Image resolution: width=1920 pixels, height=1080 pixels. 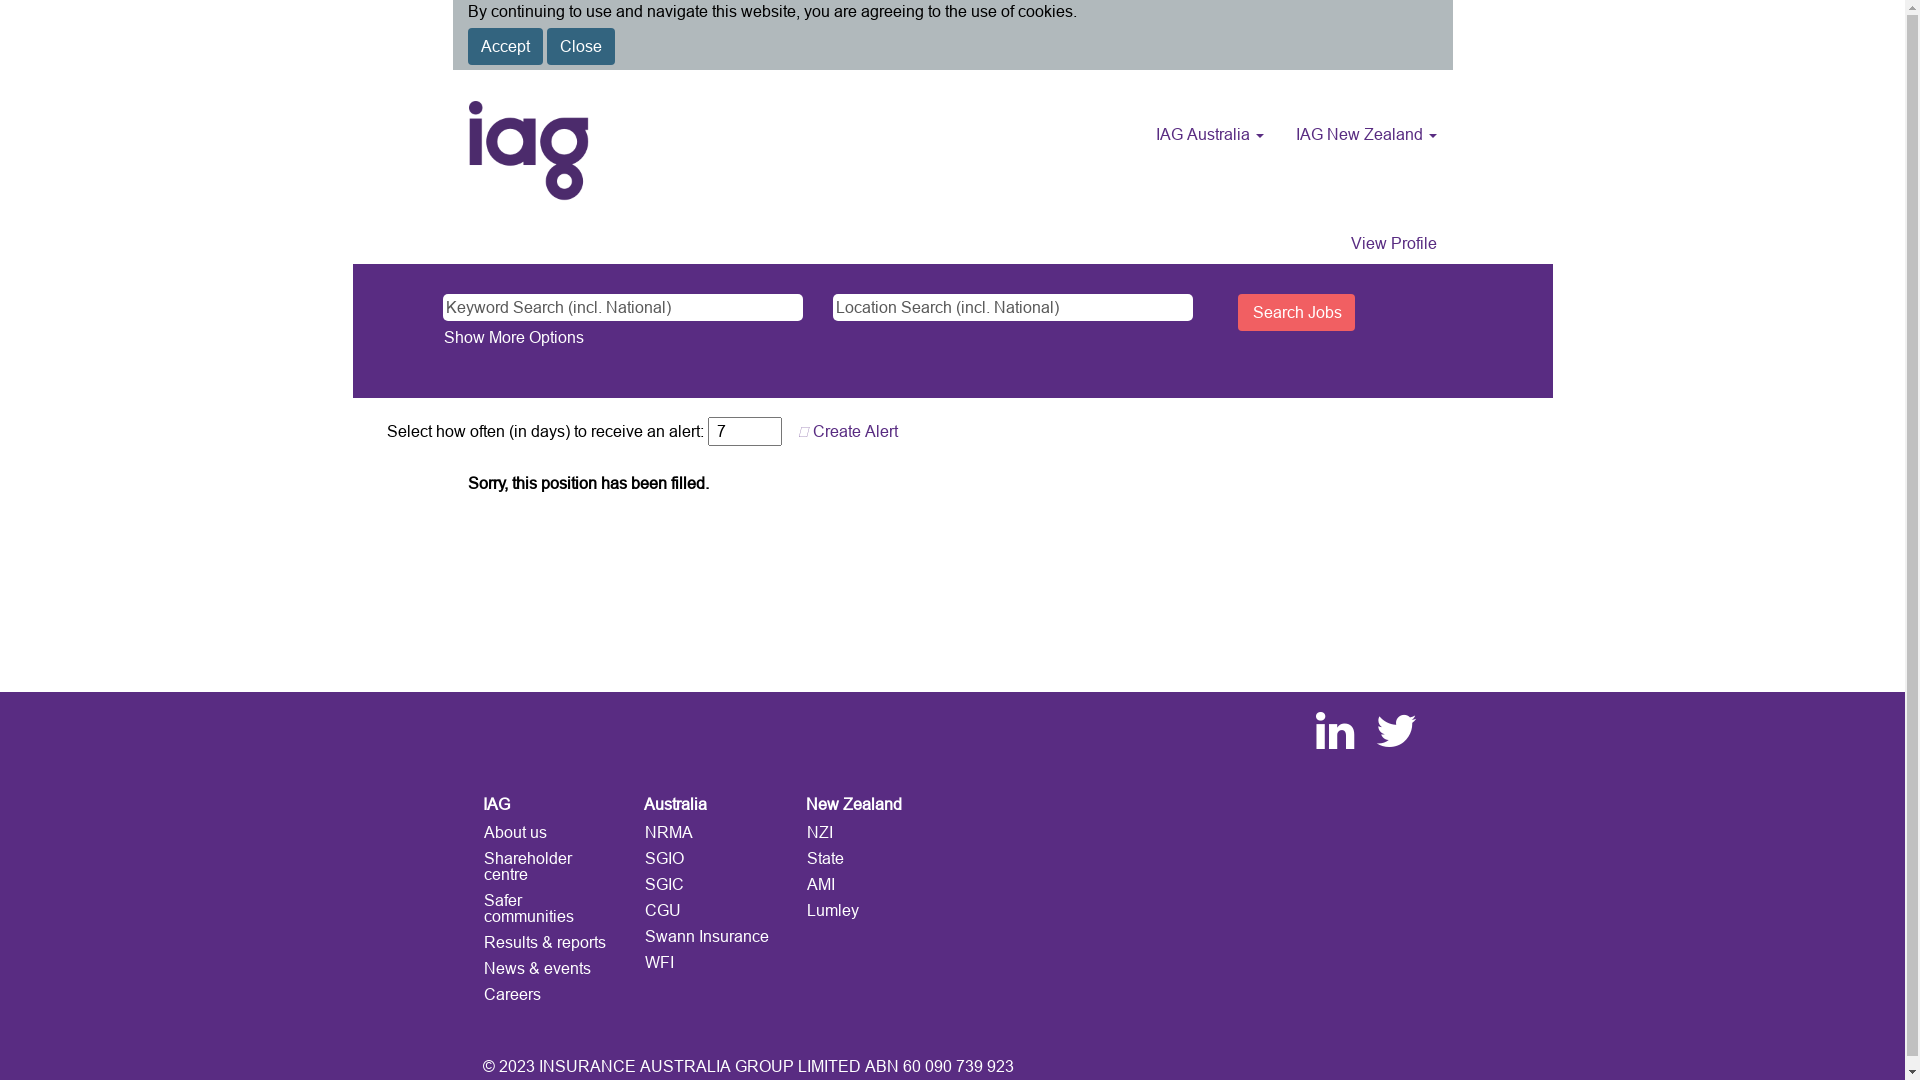 I want to click on CGU, so click(x=710, y=910).